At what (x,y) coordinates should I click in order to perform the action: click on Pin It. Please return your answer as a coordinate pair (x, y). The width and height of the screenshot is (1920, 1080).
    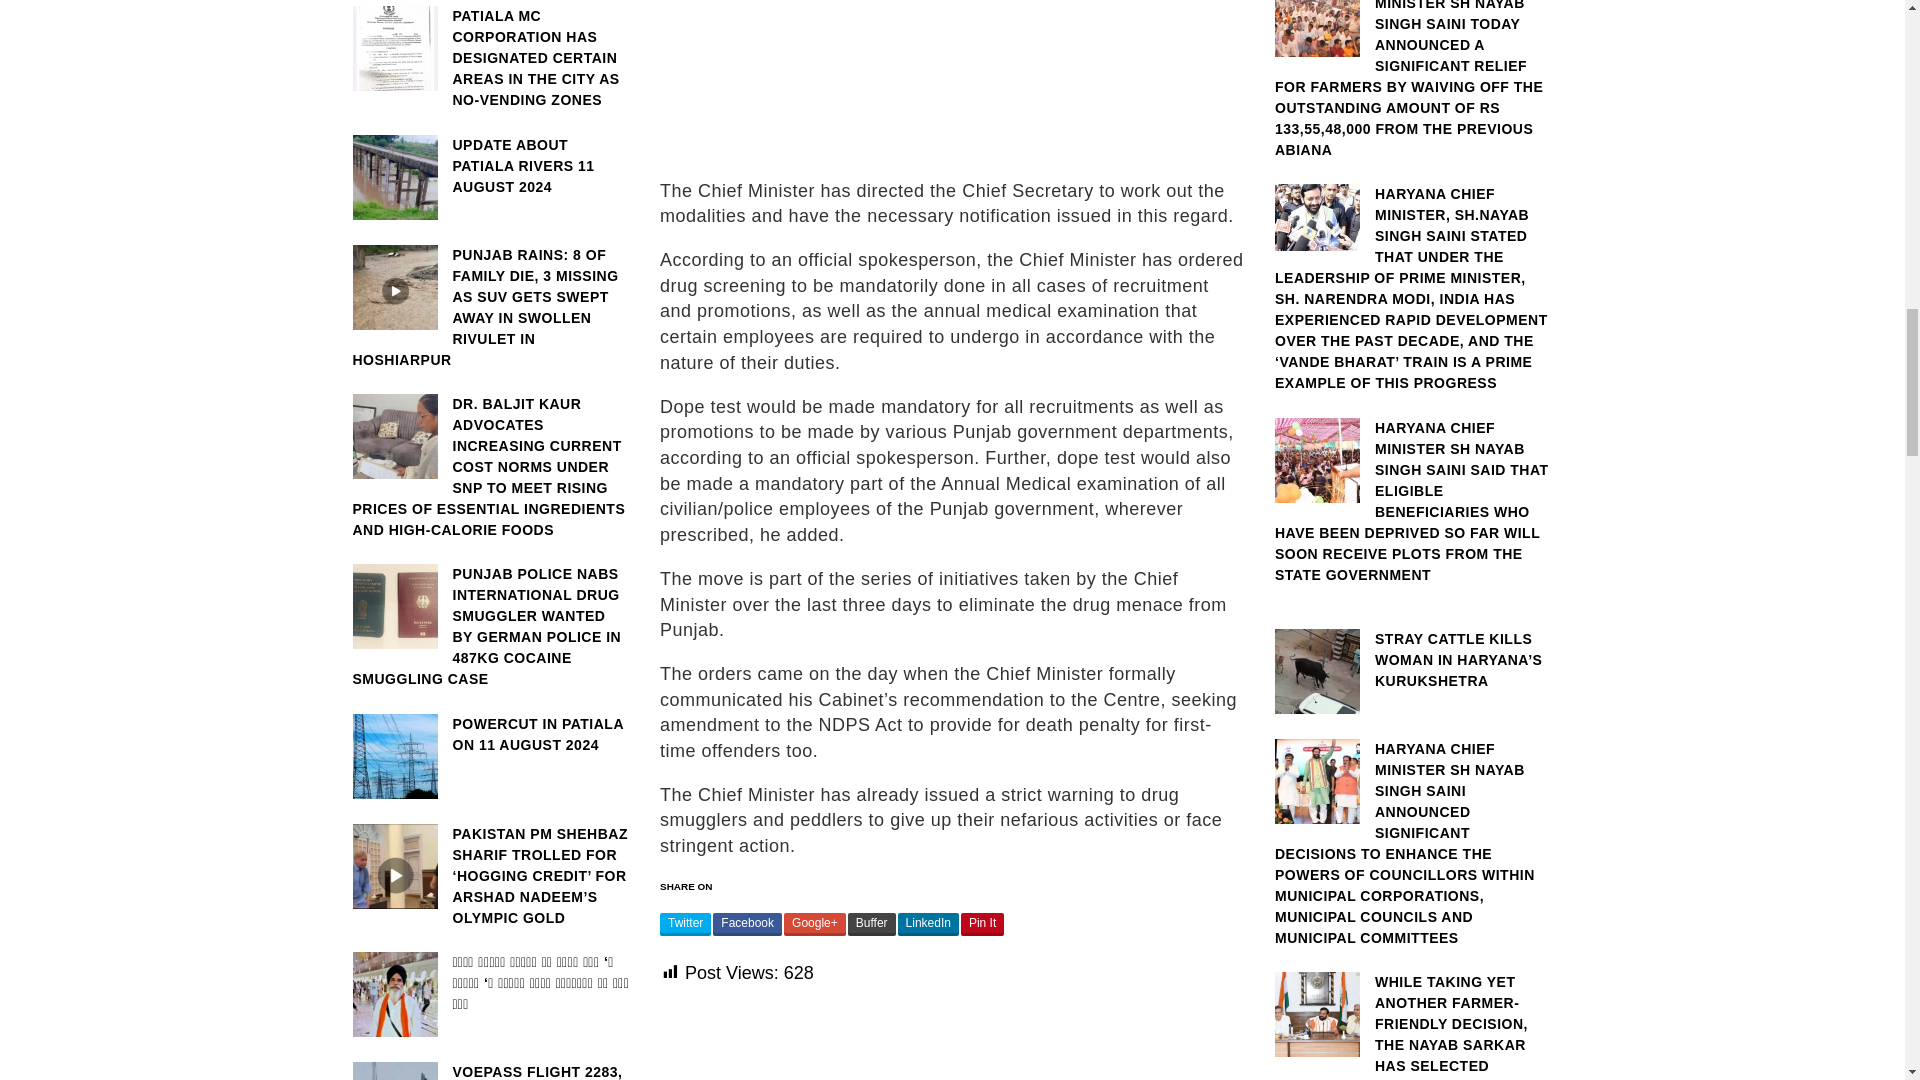
    Looking at the image, I should click on (982, 924).